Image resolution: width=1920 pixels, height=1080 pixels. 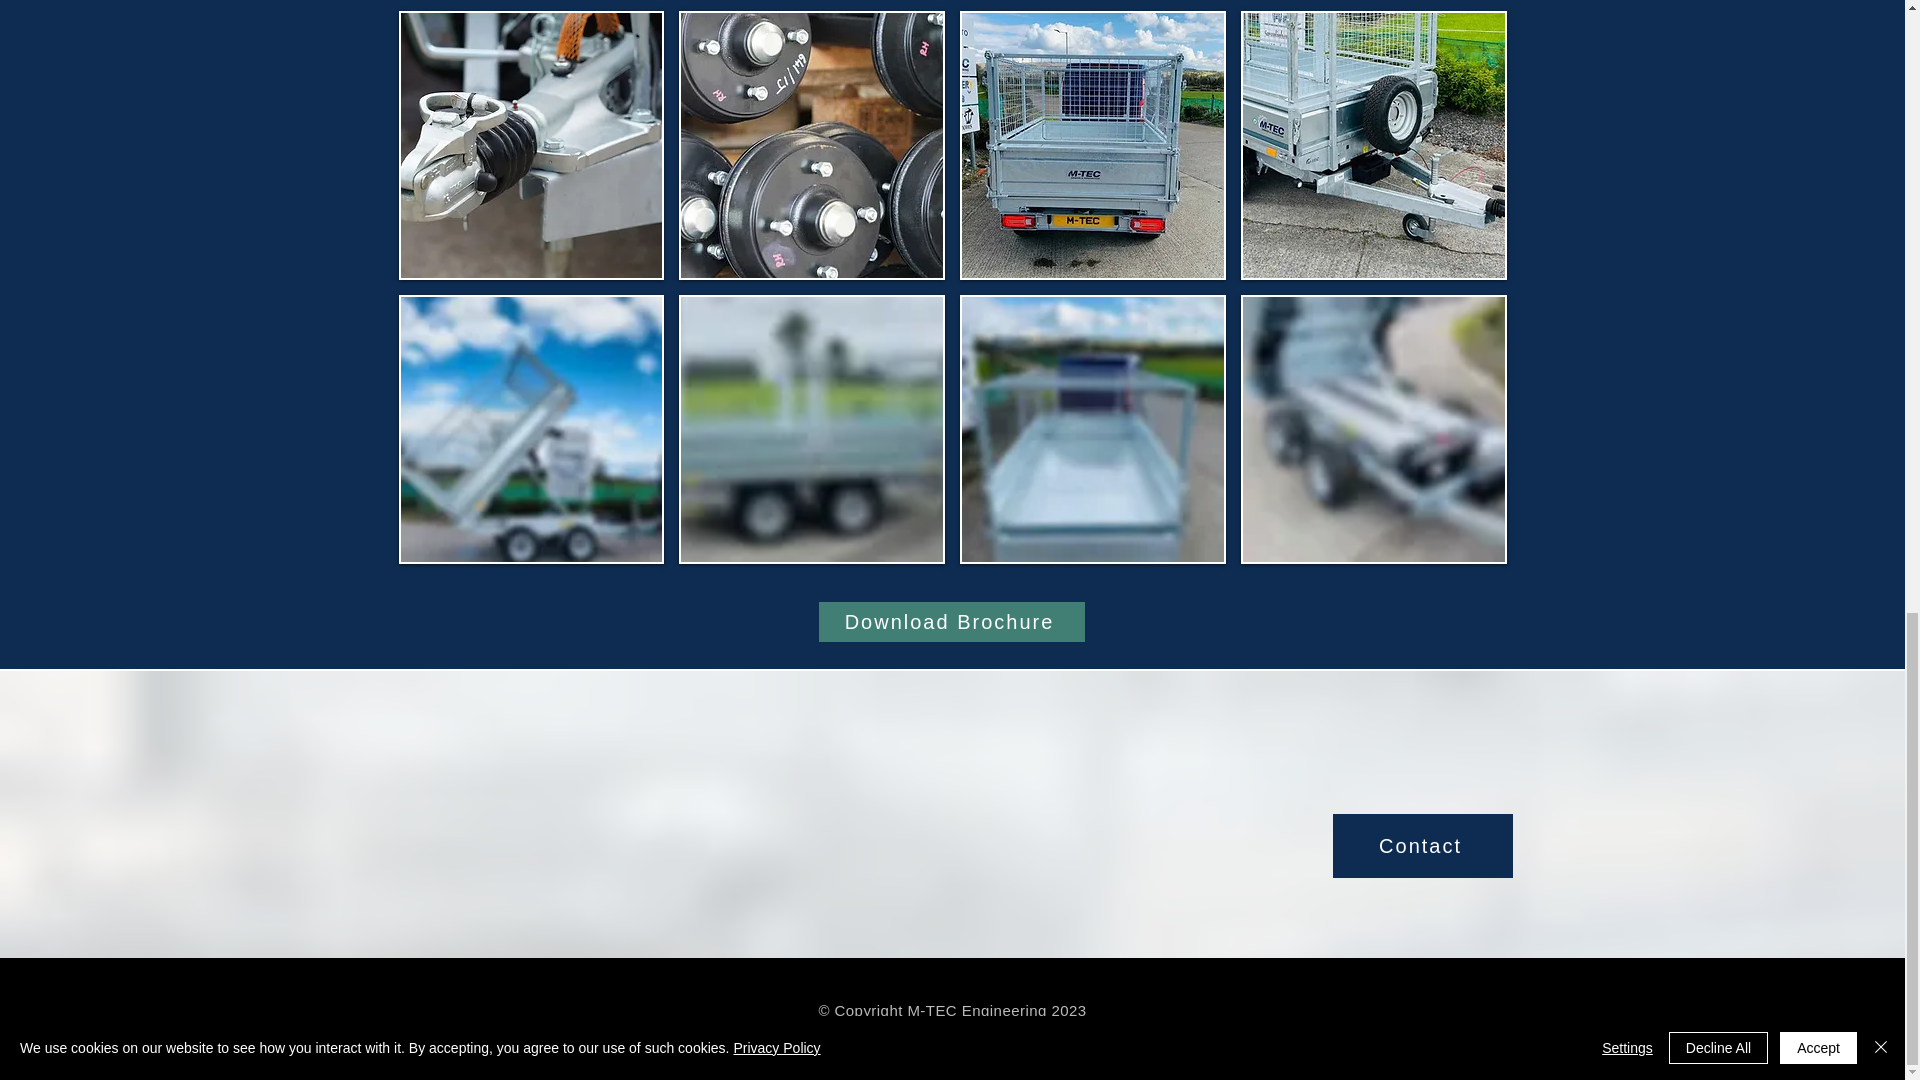 I want to click on Privacy Policy, so click(x=608, y=1040).